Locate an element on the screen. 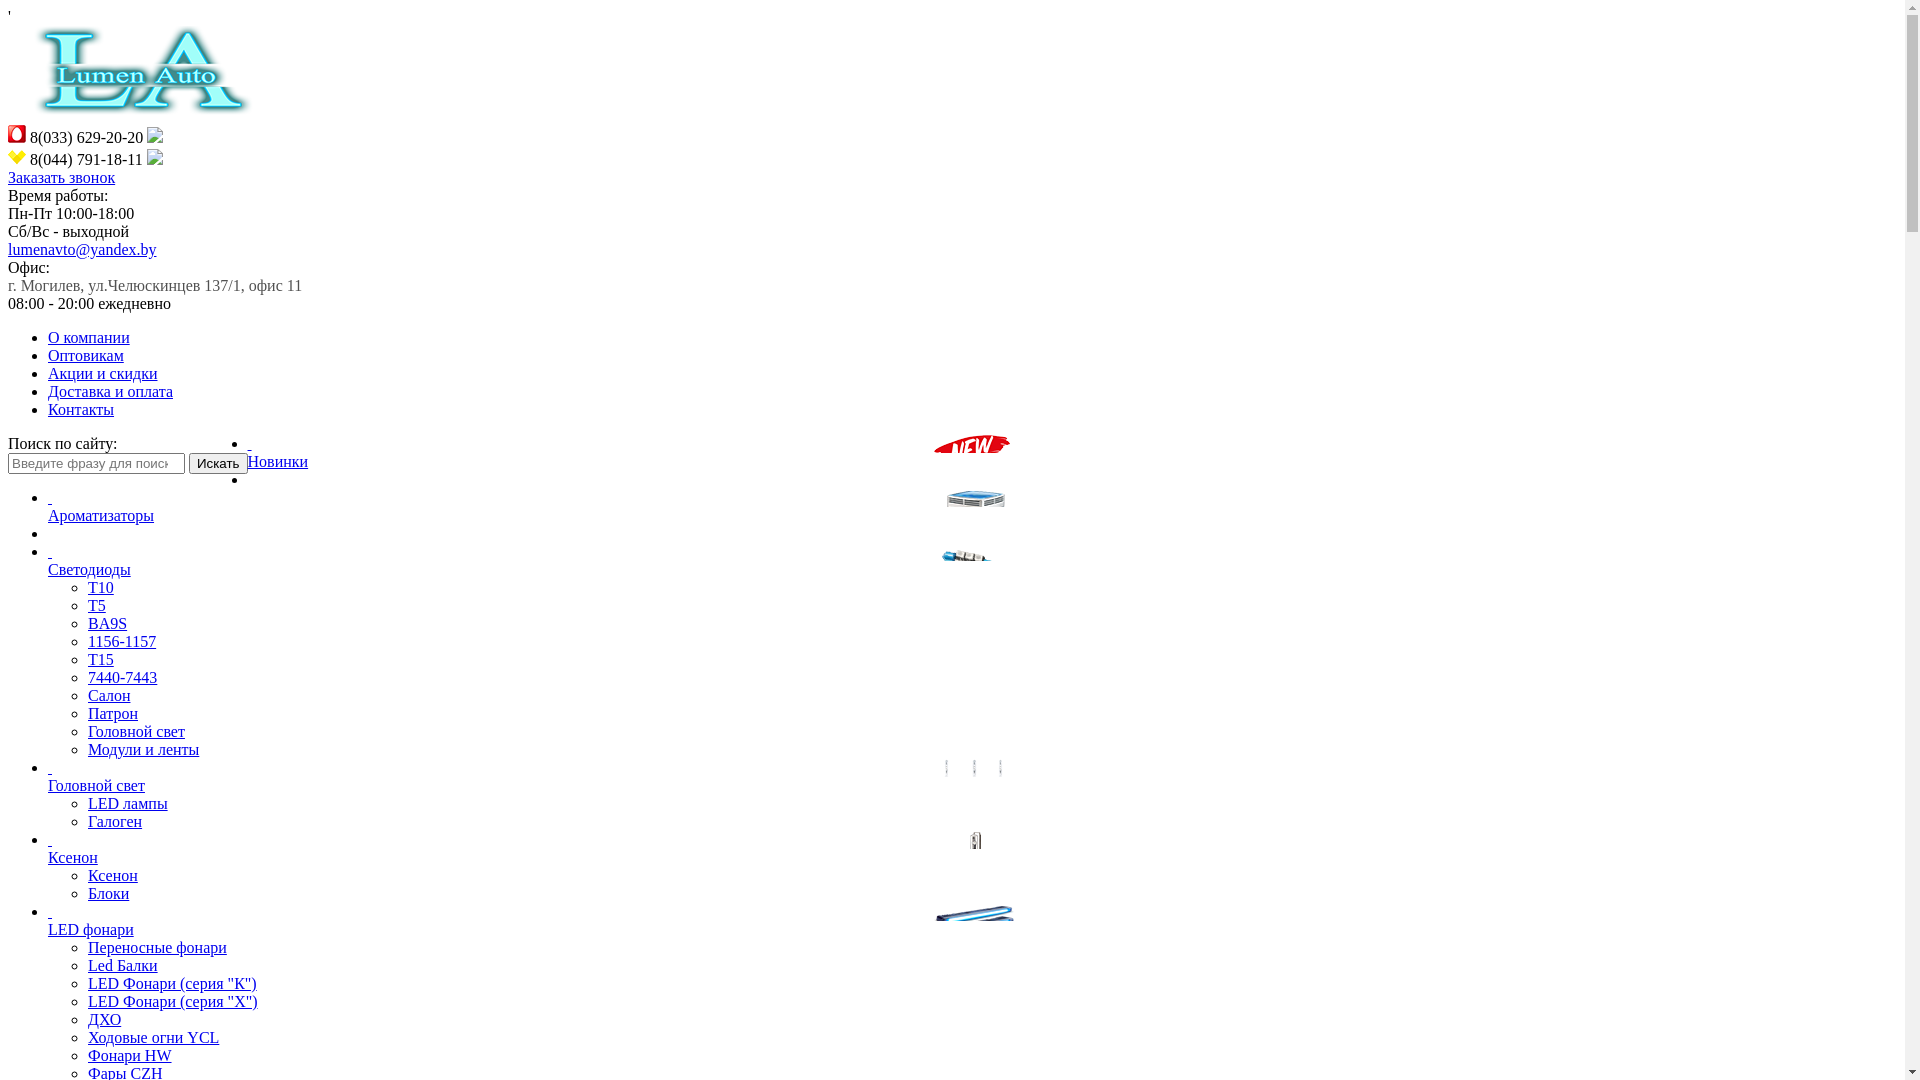  T5 is located at coordinates (97, 606).